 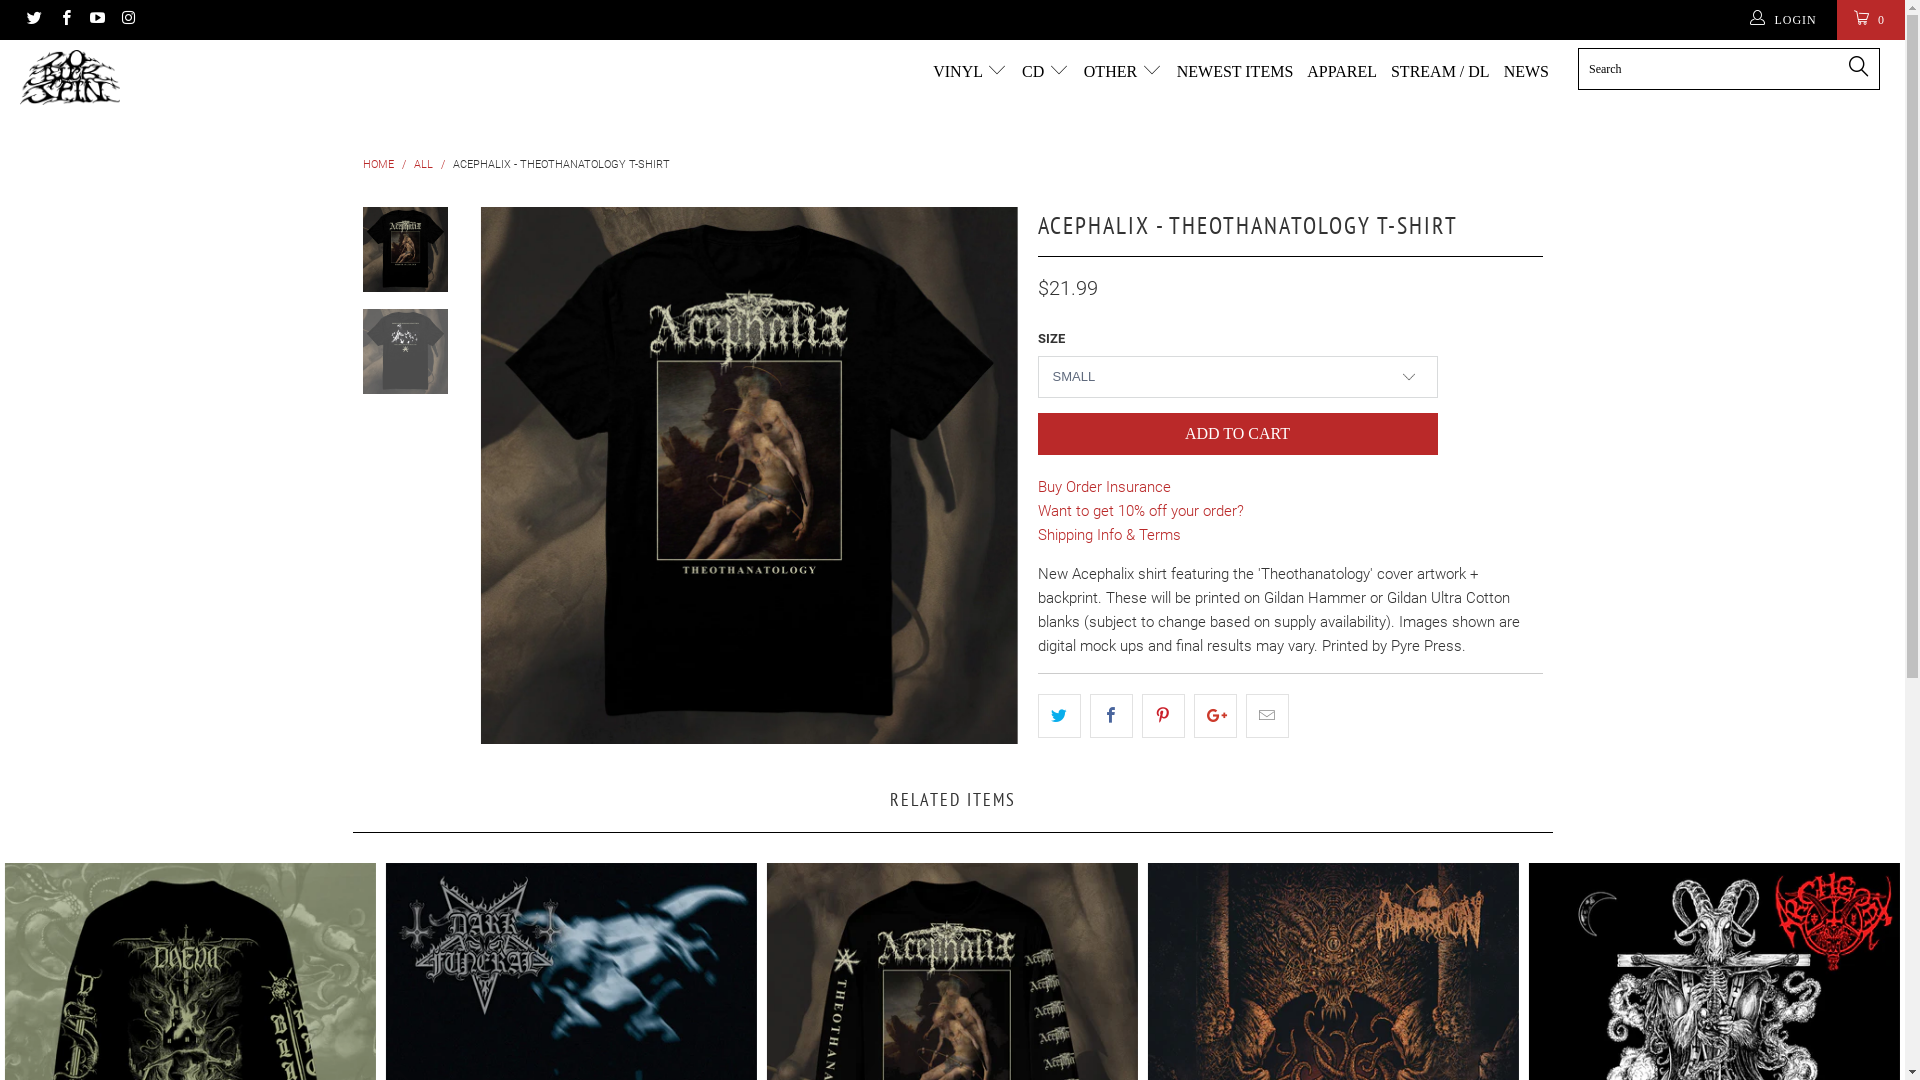 What do you see at coordinates (96, 20) in the screenshot?
I see `20 Buck Spin on YouTube` at bounding box center [96, 20].